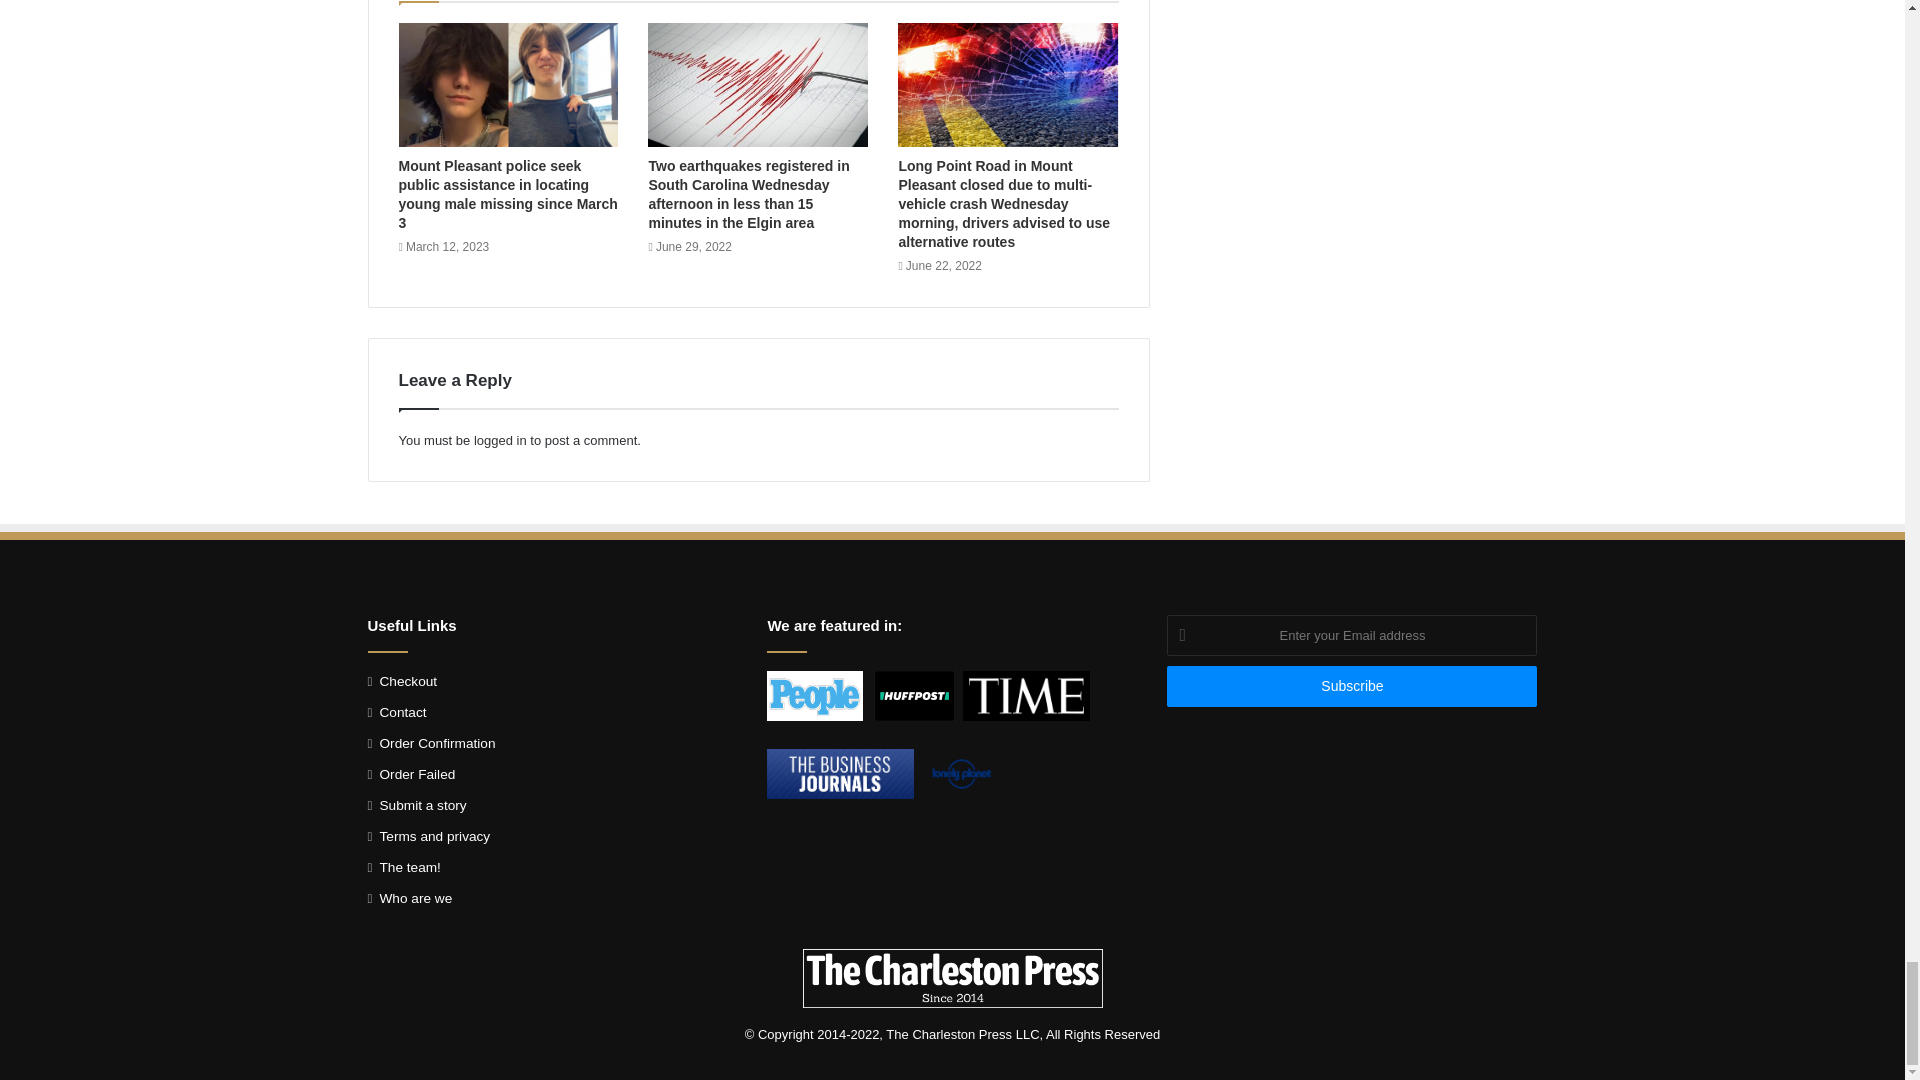 The width and height of the screenshot is (1920, 1080). I want to click on Subscribe, so click(1352, 686).